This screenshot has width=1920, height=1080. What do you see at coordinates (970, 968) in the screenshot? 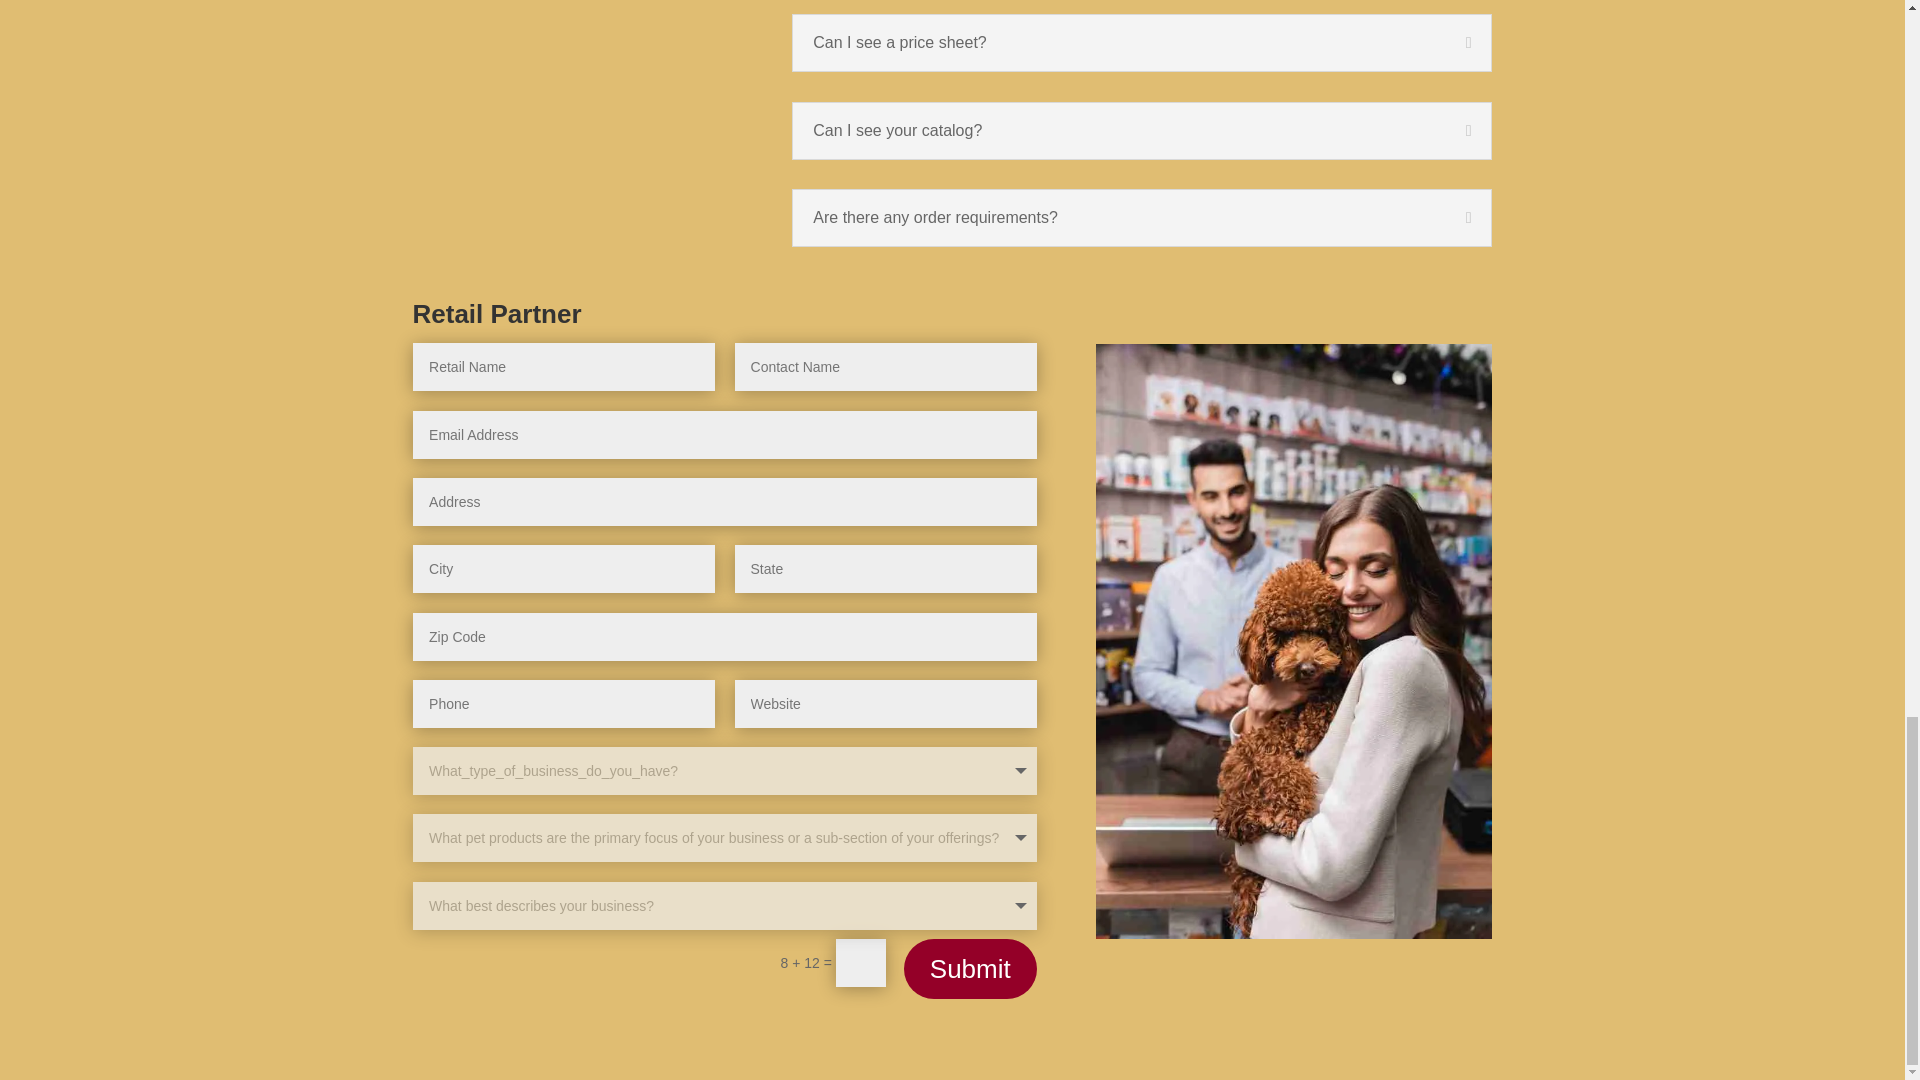
I see `Submit` at bounding box center [970, 968].